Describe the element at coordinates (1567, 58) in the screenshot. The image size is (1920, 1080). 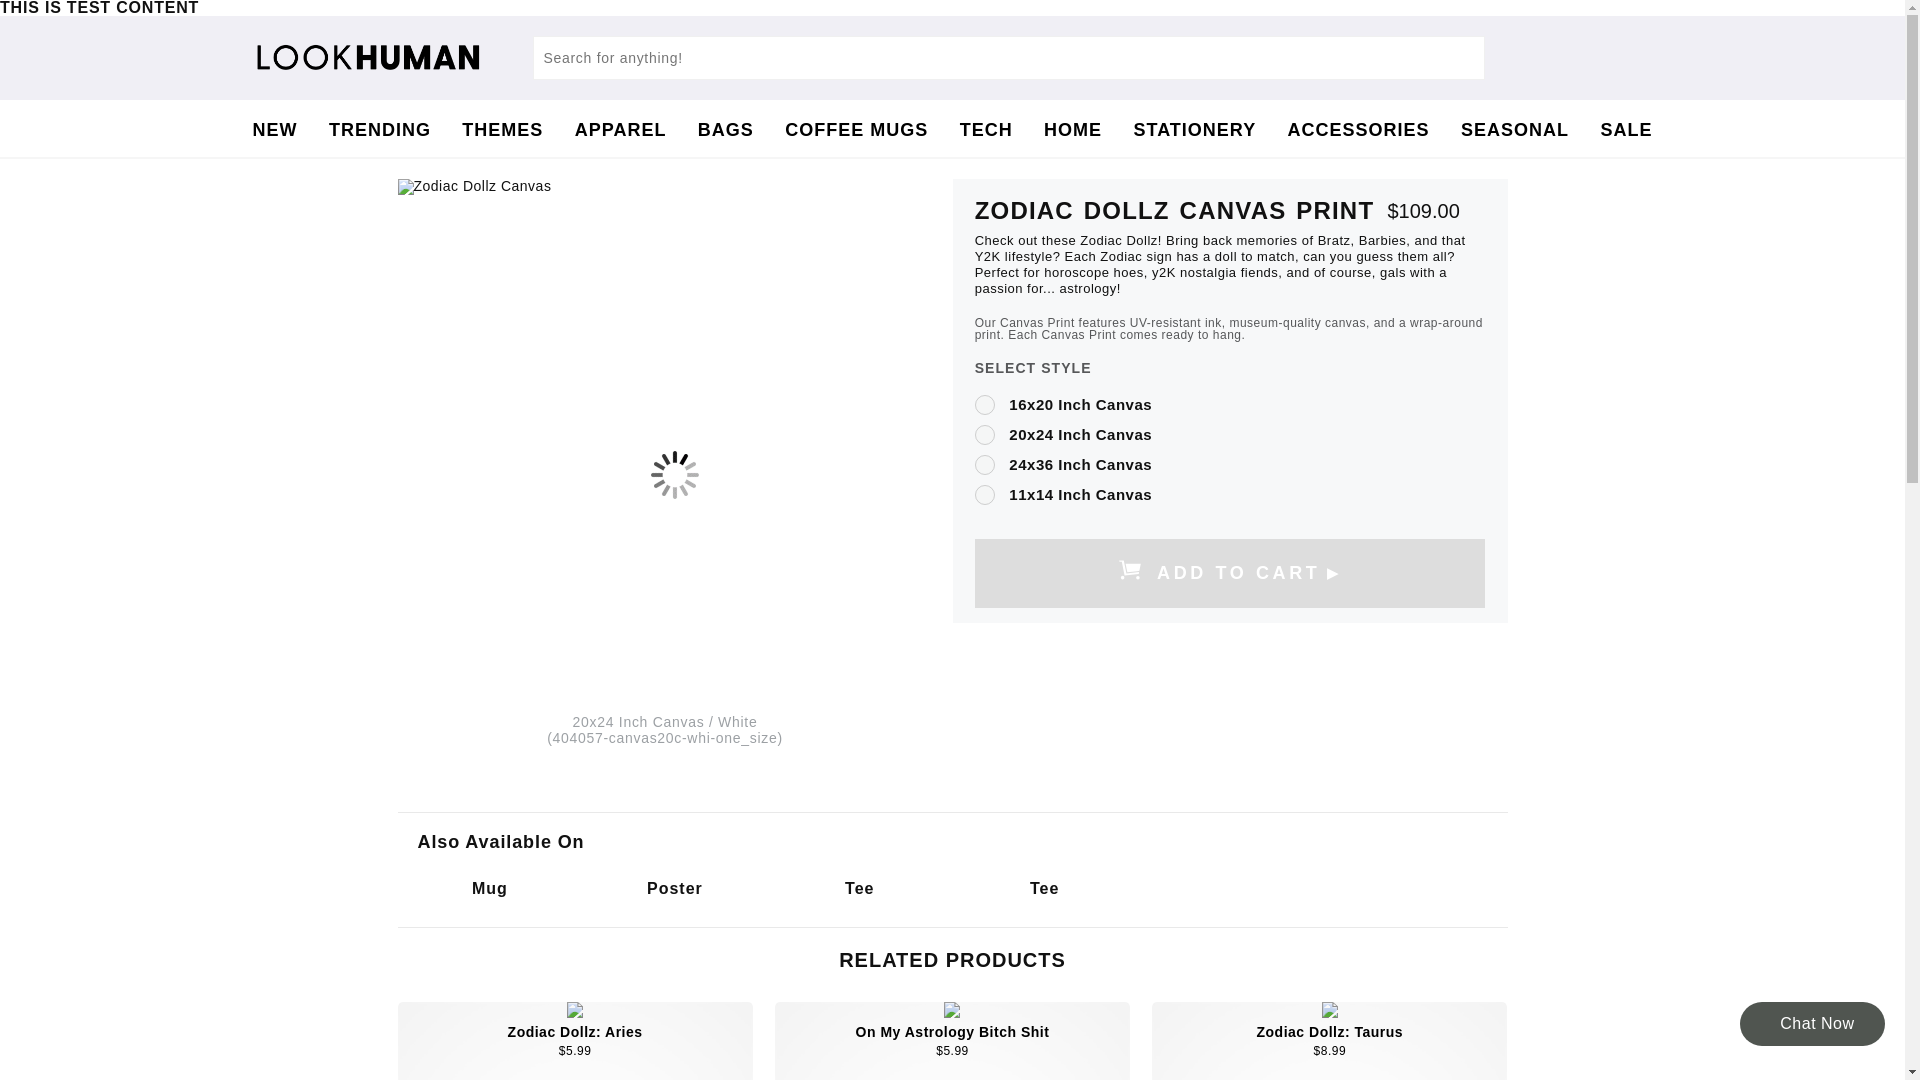
I see `My Account` at that location.